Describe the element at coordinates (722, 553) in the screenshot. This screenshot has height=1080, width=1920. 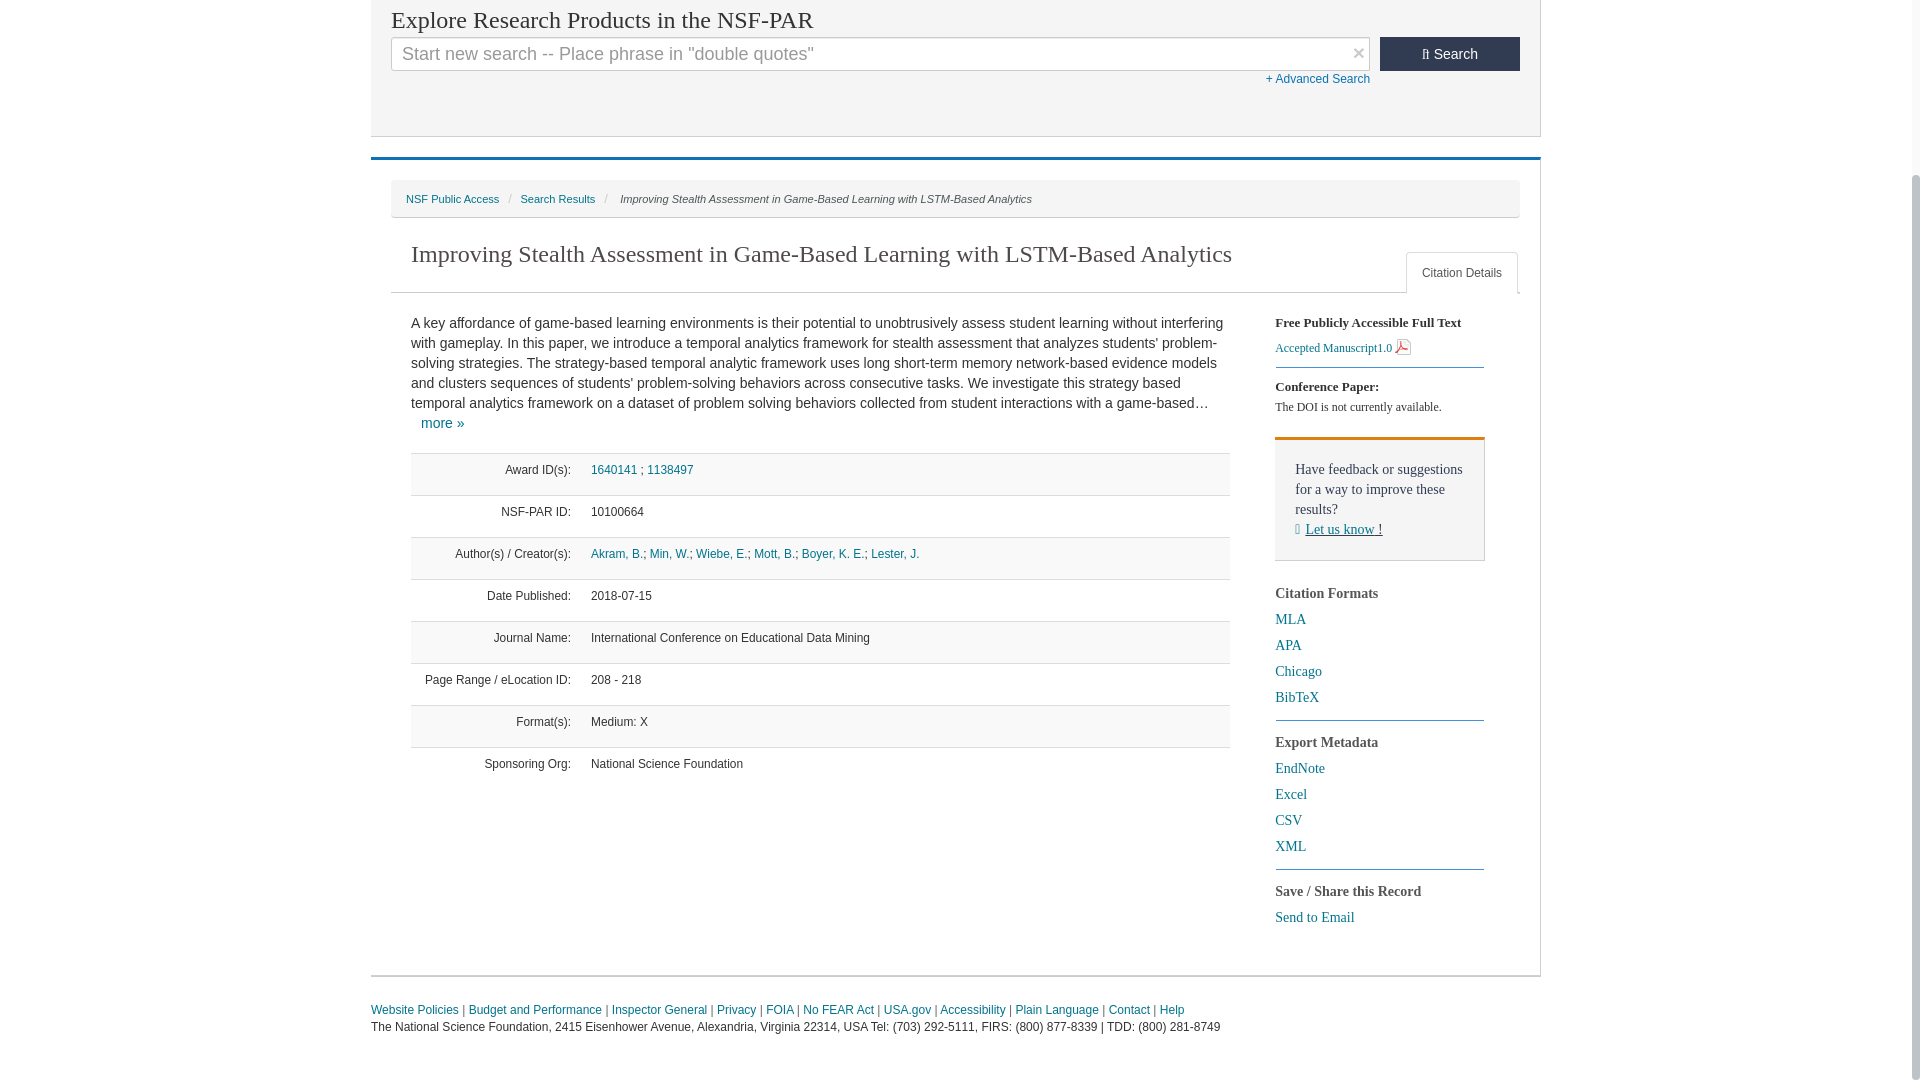
I see `Wiebe, E.` at that location.